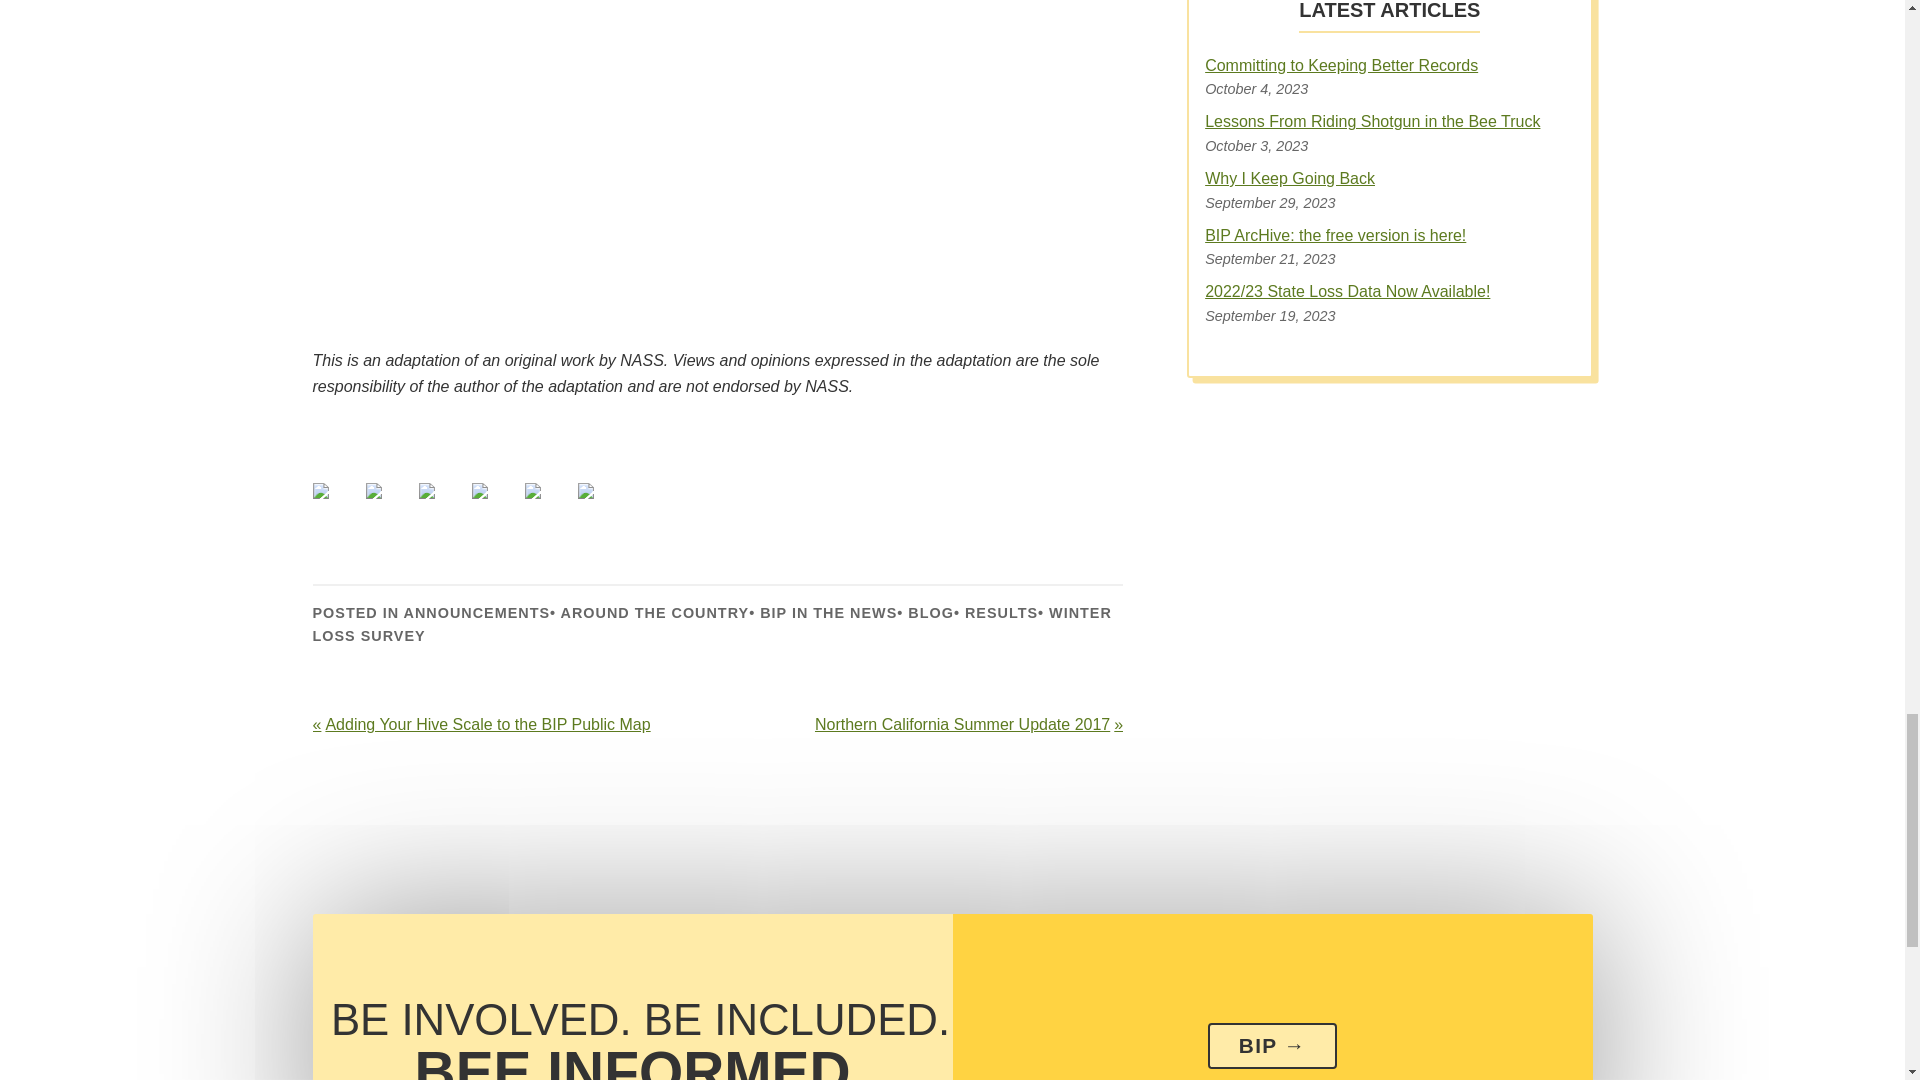 The width and height of the screenshot is (1920, 1080). What do you see at coordinates (442, 506) in the screenshot?
I see `Share on Reddit` at bounding box center [442, 506].